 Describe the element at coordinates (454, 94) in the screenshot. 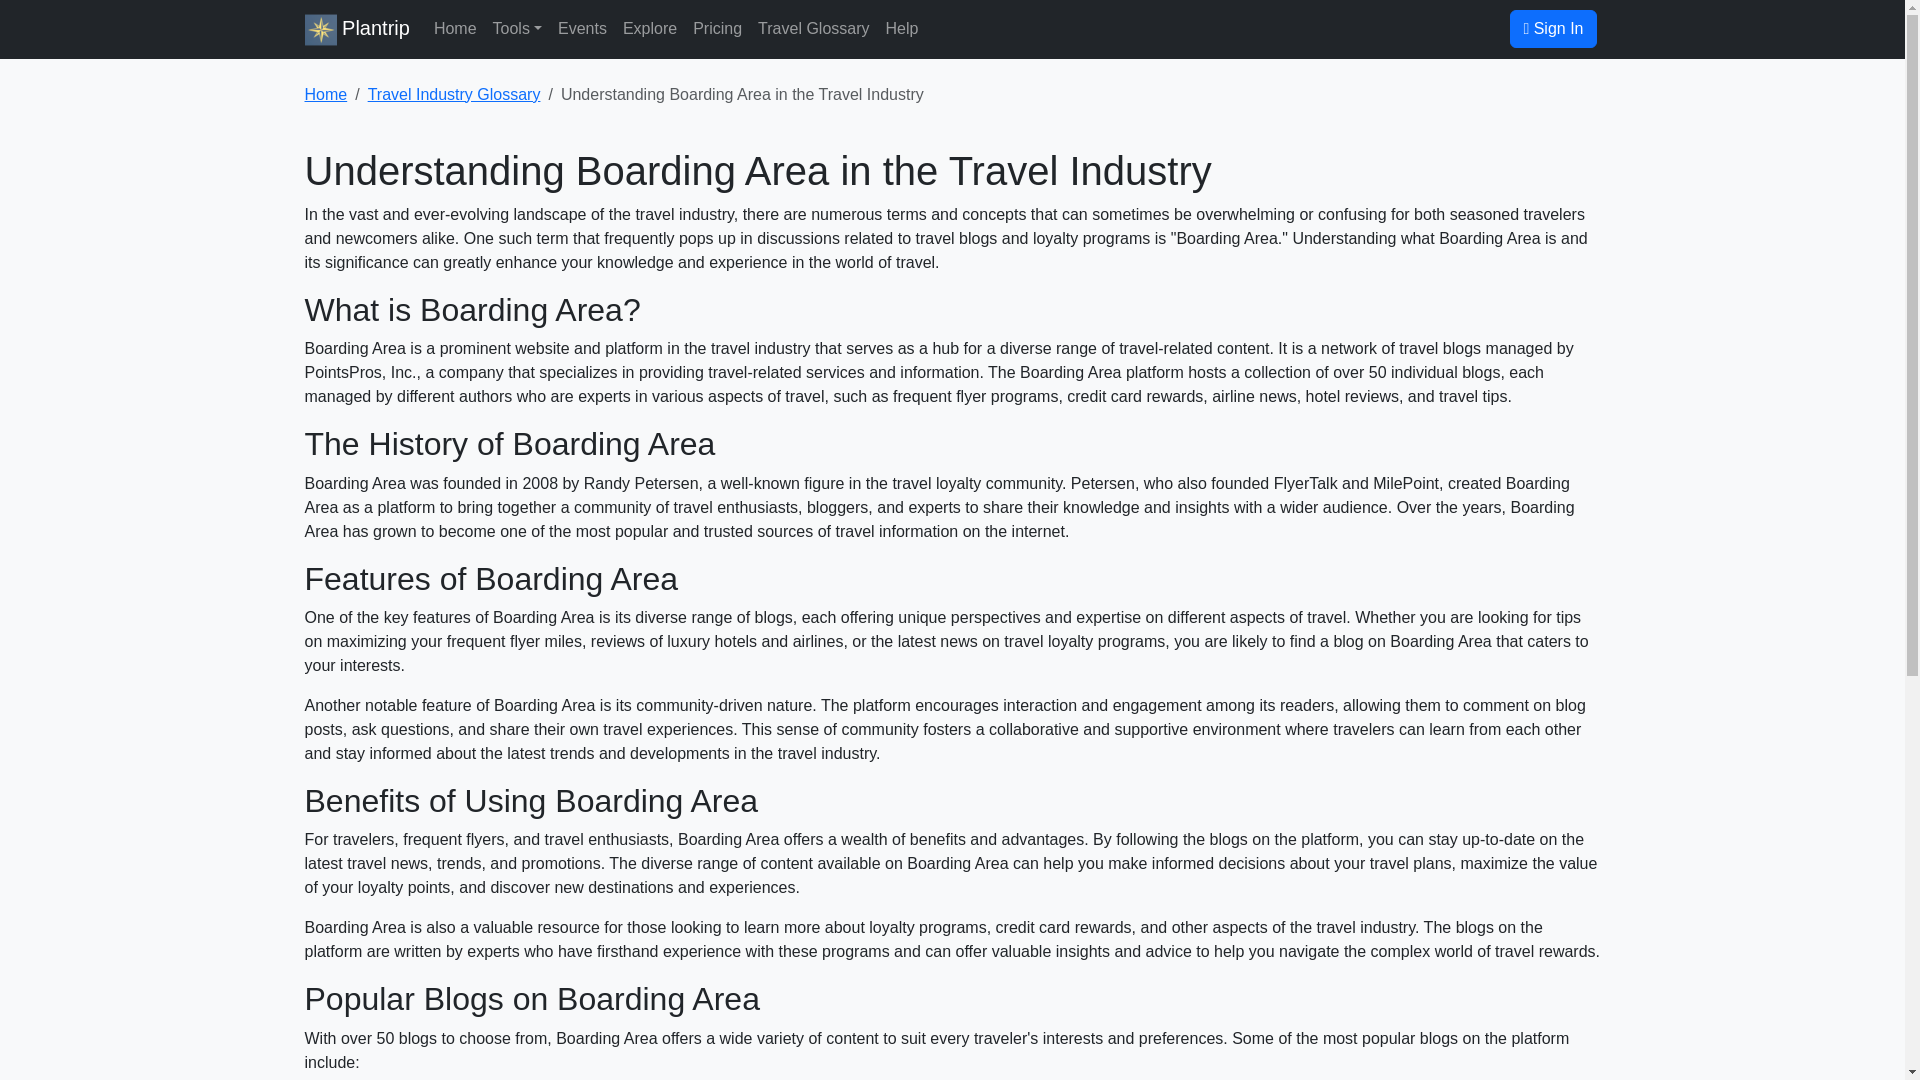

I see `Travel Industry Glossary` at that location.